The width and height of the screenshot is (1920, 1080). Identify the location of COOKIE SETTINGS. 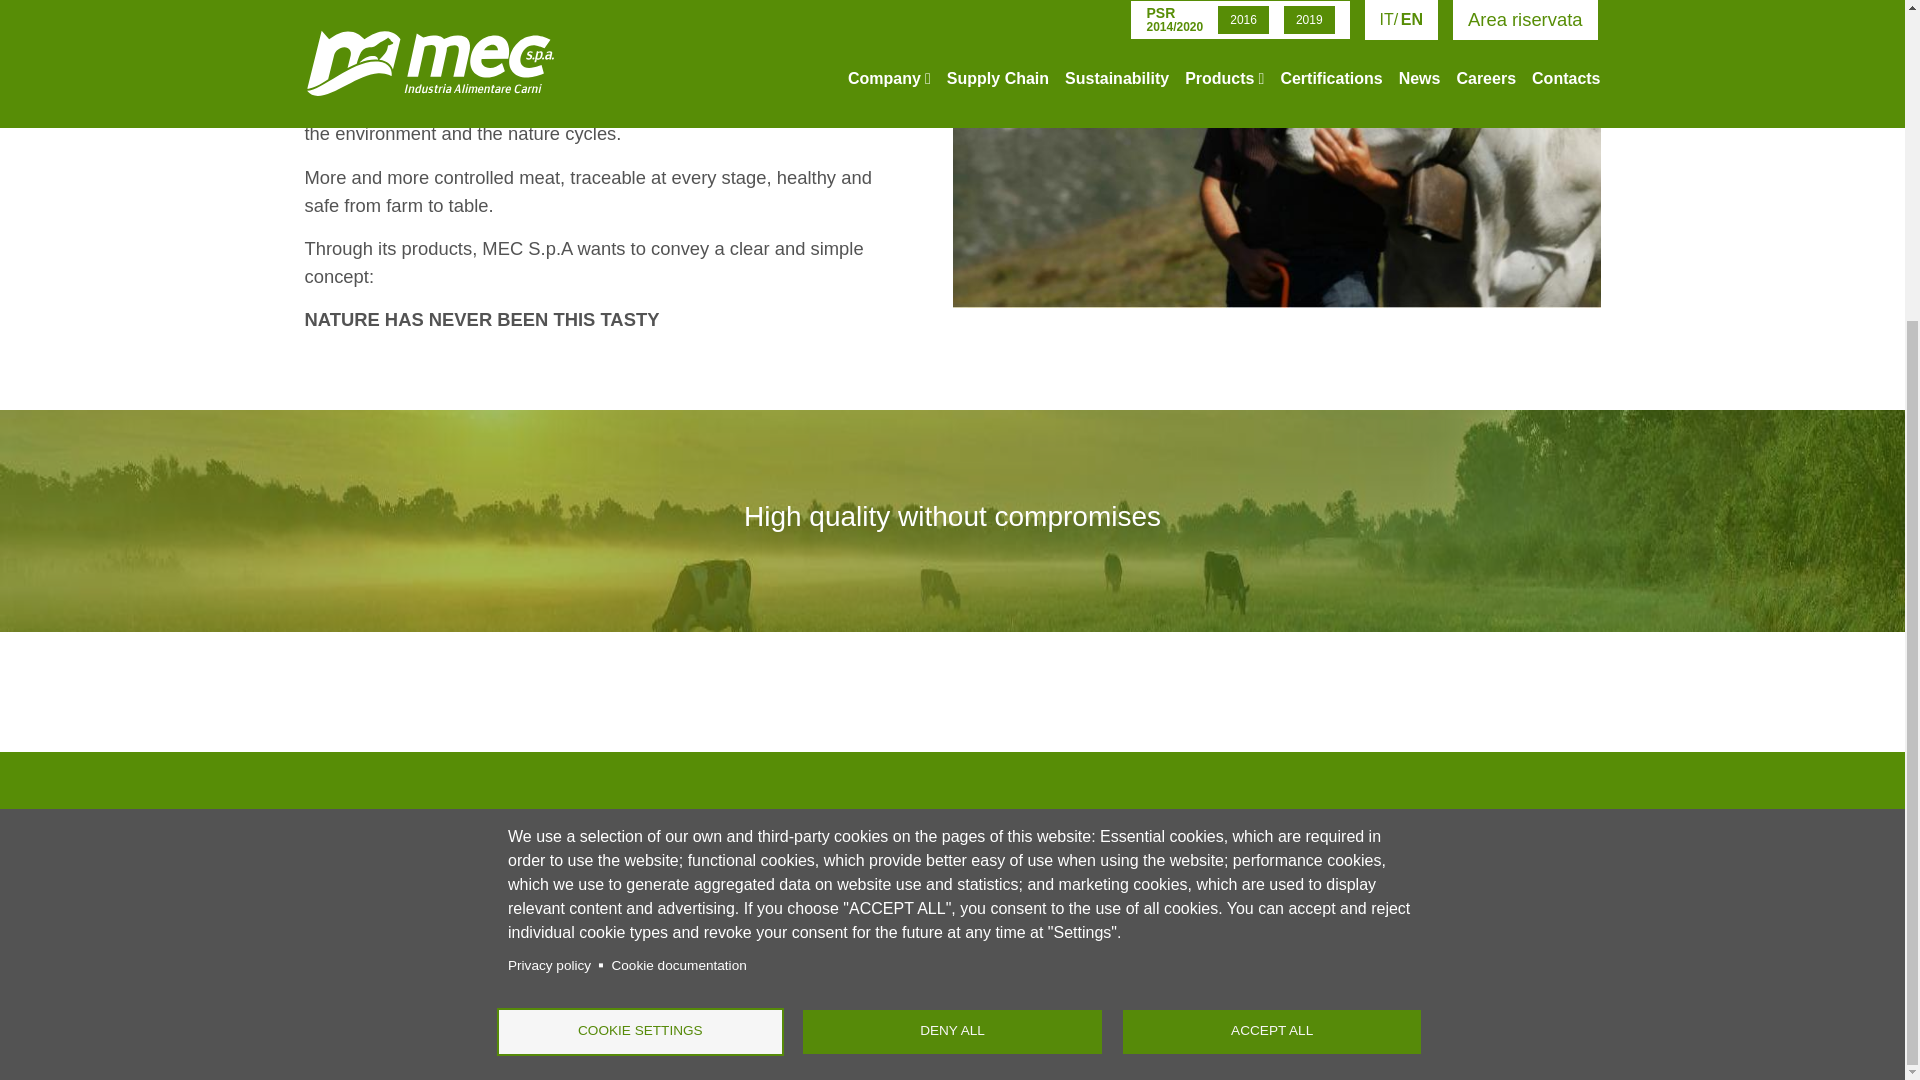
(639, 588).